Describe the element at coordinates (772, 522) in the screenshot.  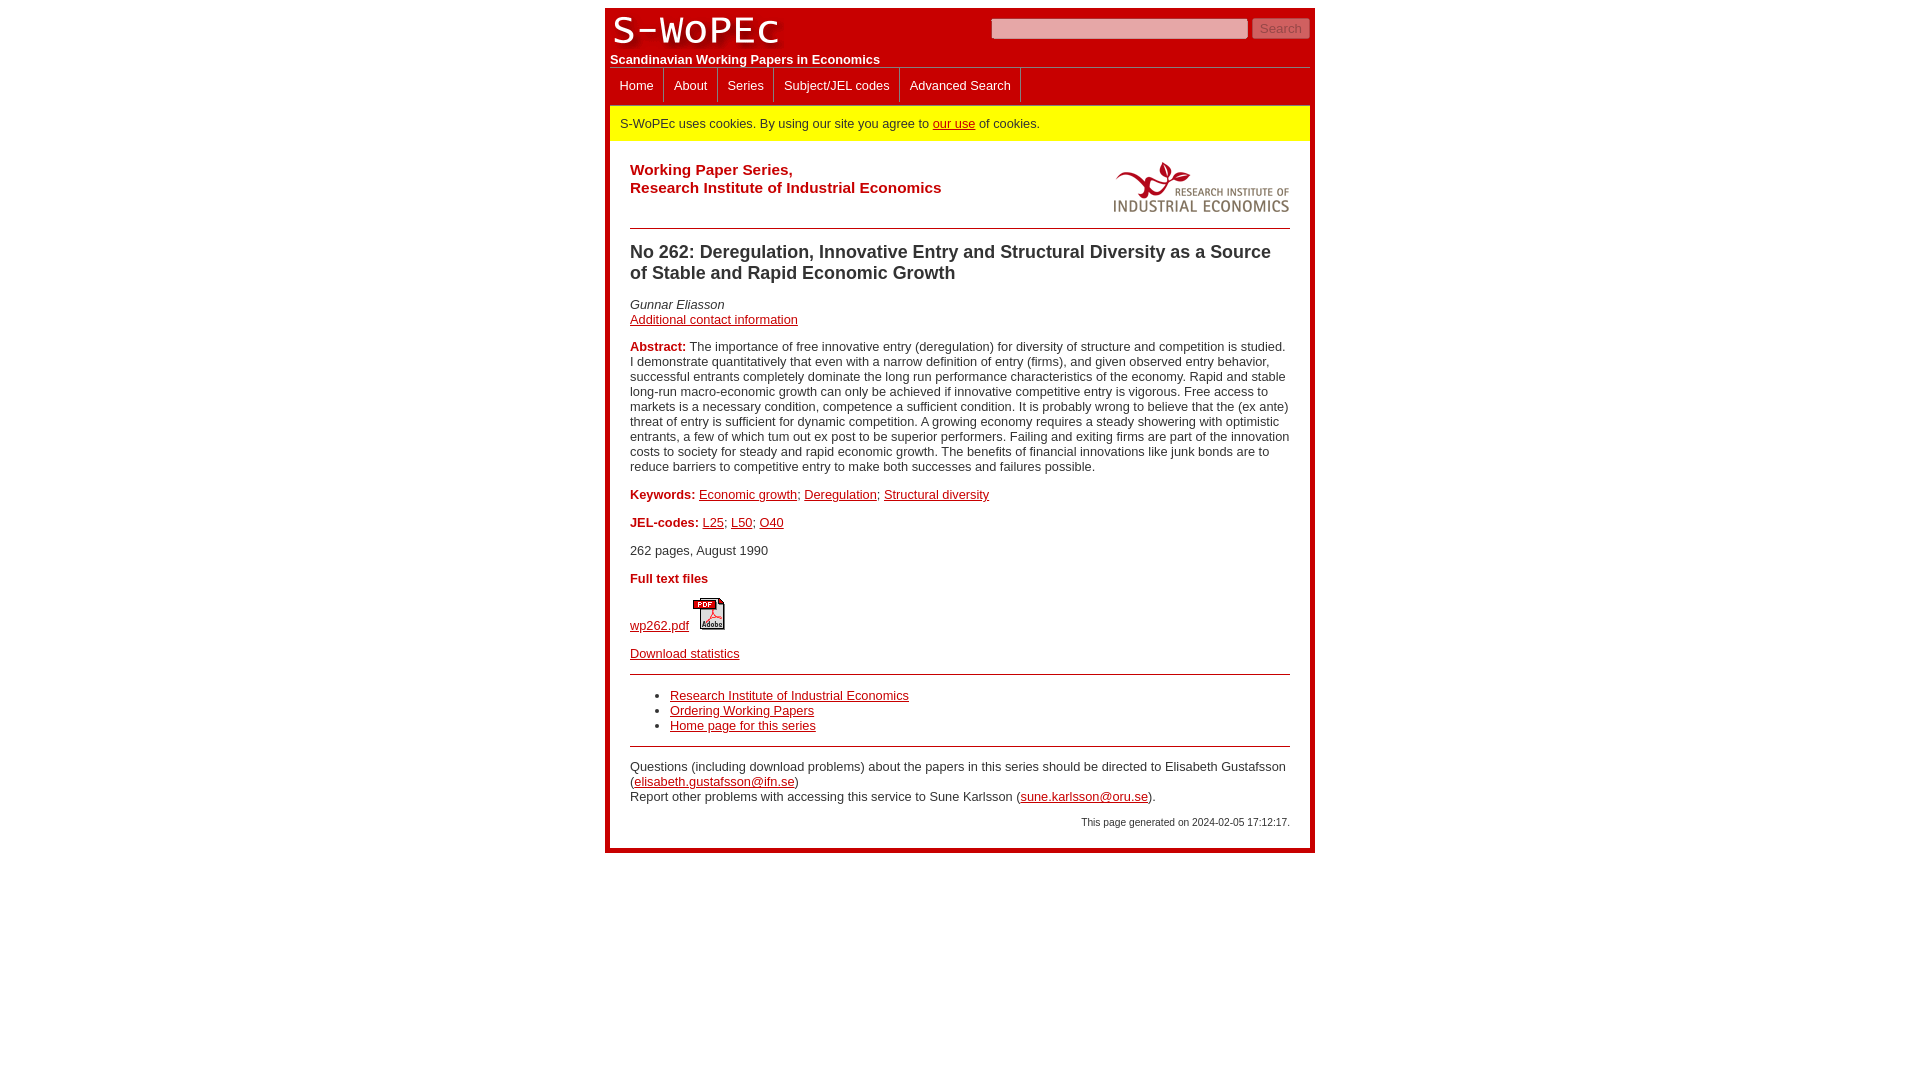
I see `O40` at that location.